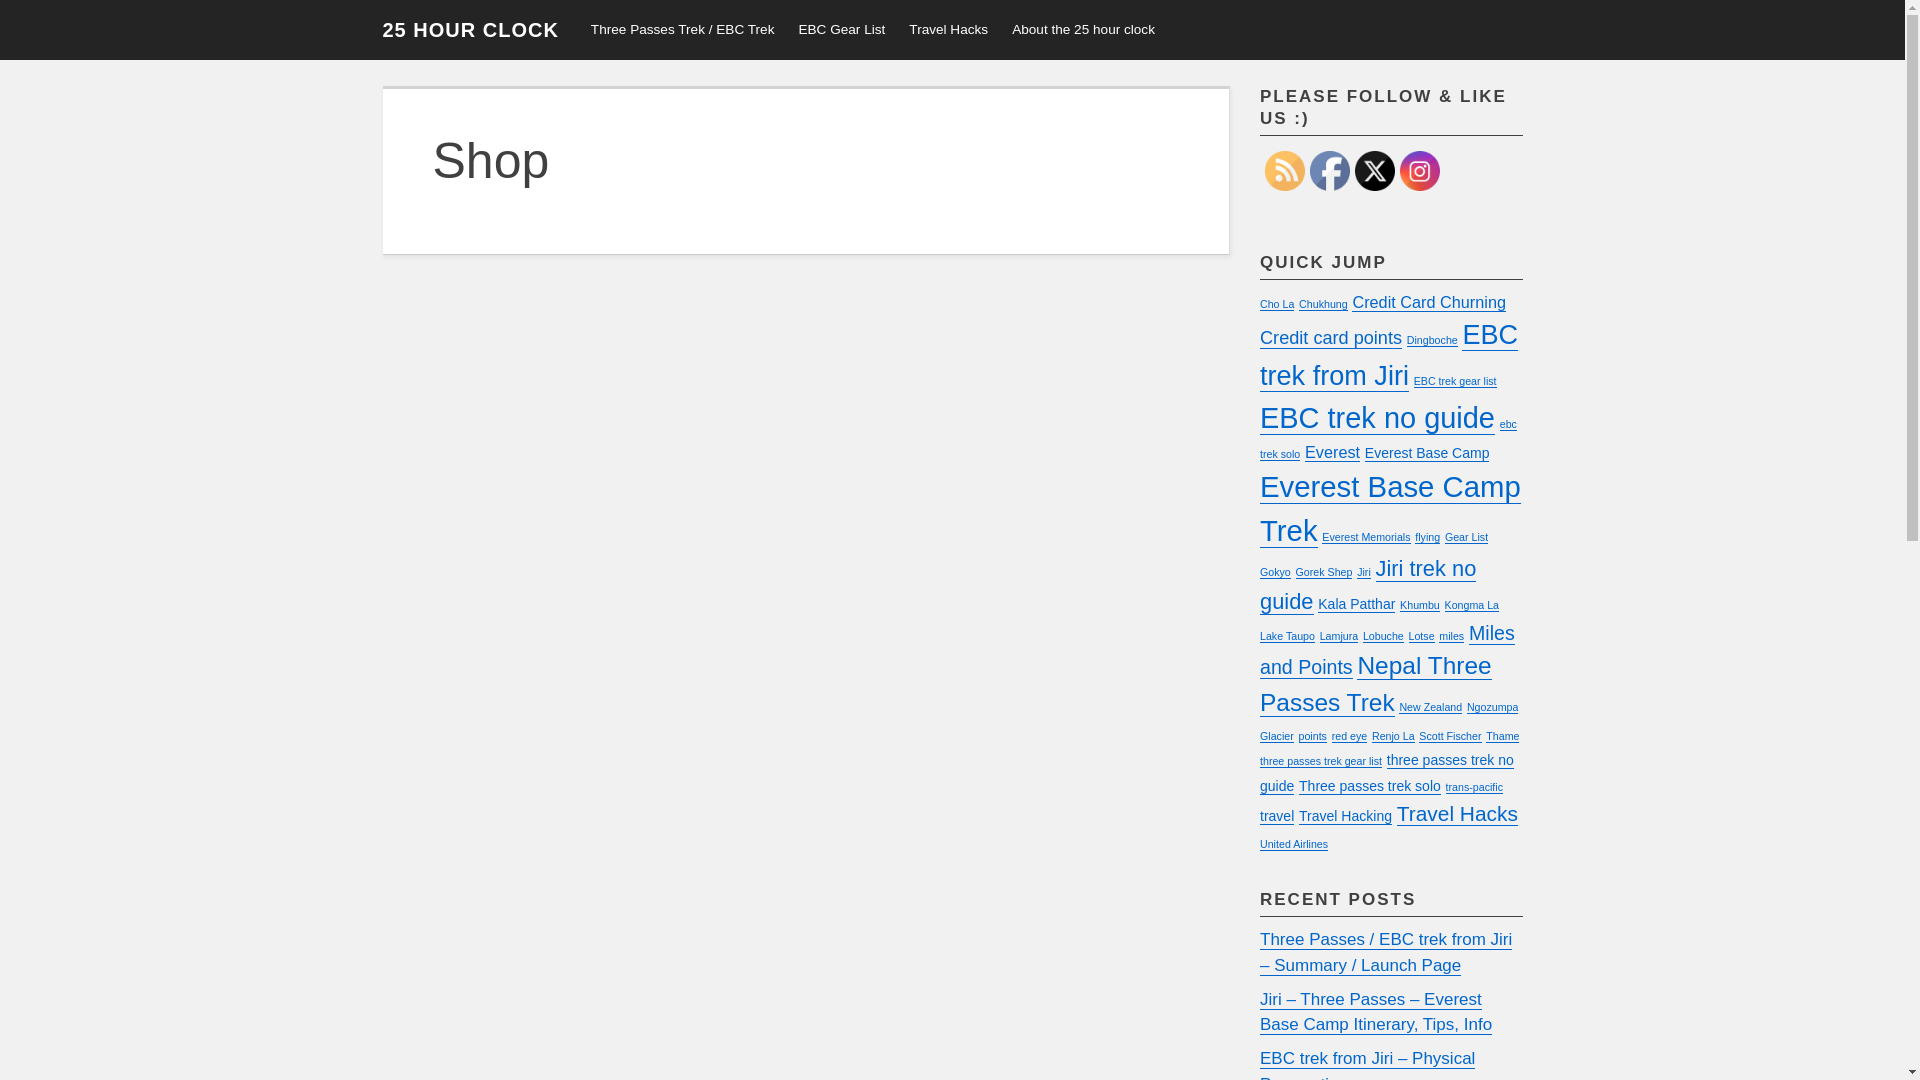 The image size is (1920, 1080). I want to click on EBC Gear List, so click(842, 30).